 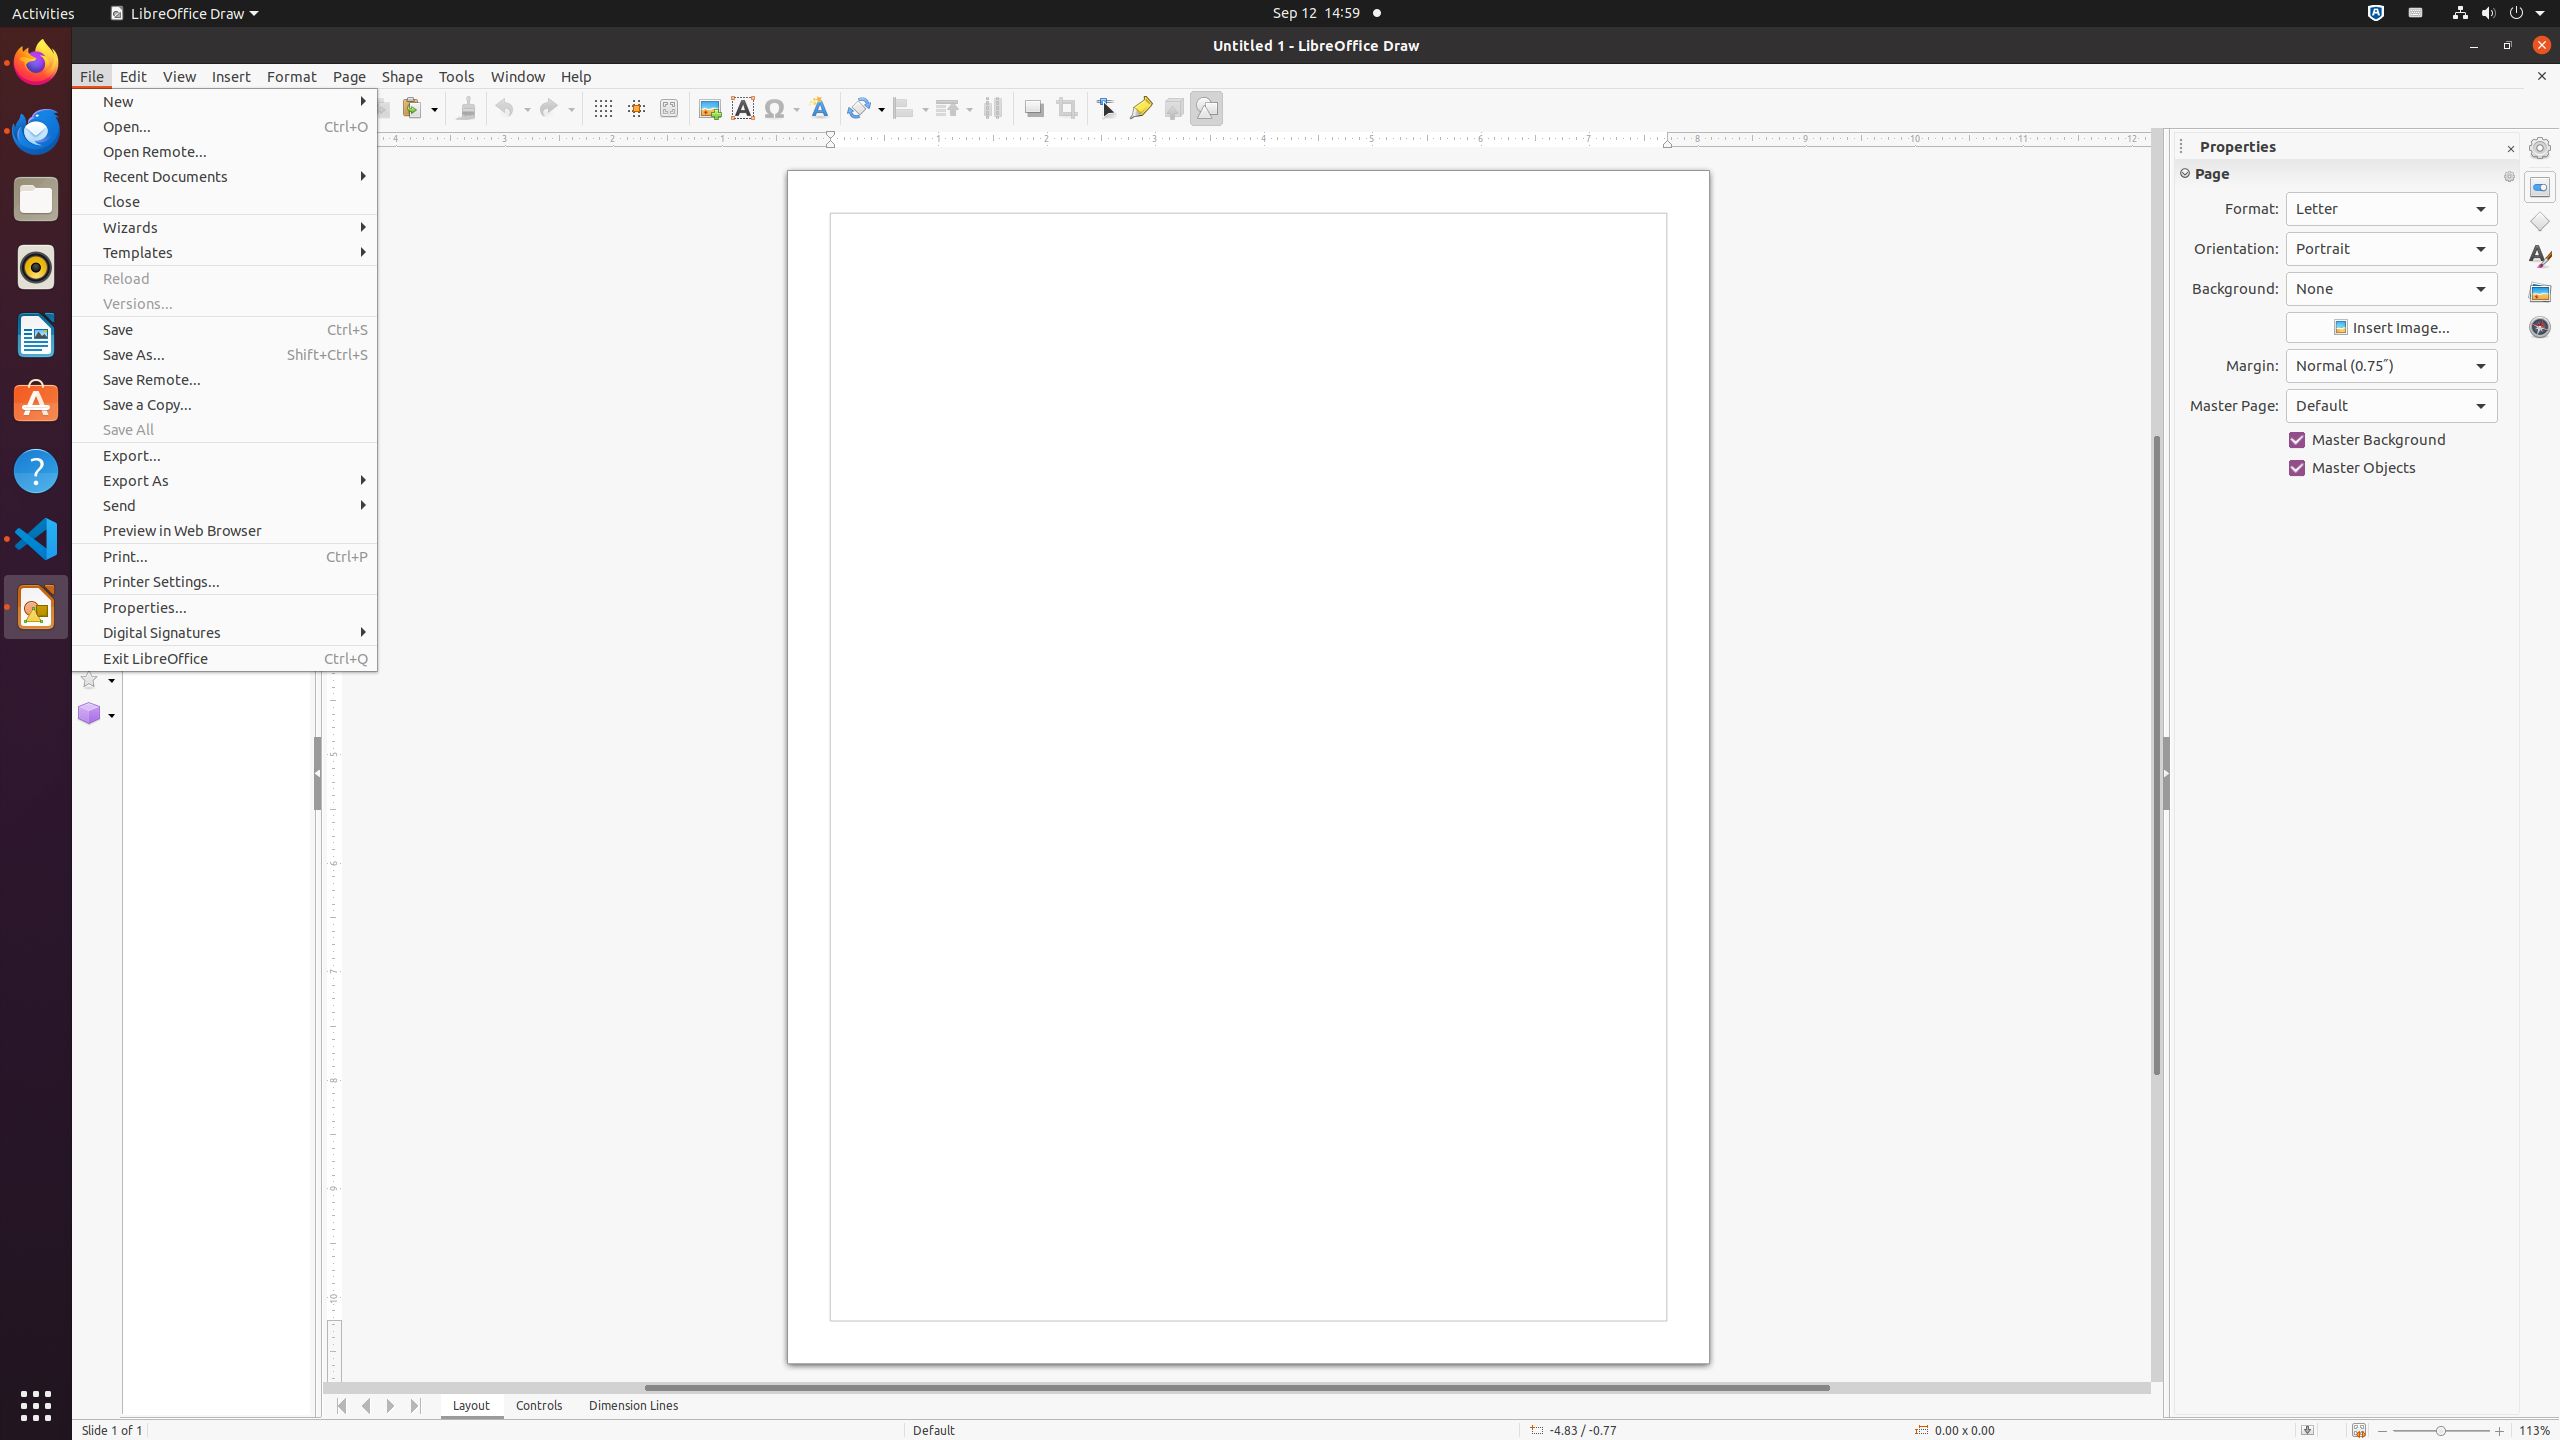 I want to click on Properties, so click(x=2540, y=187).